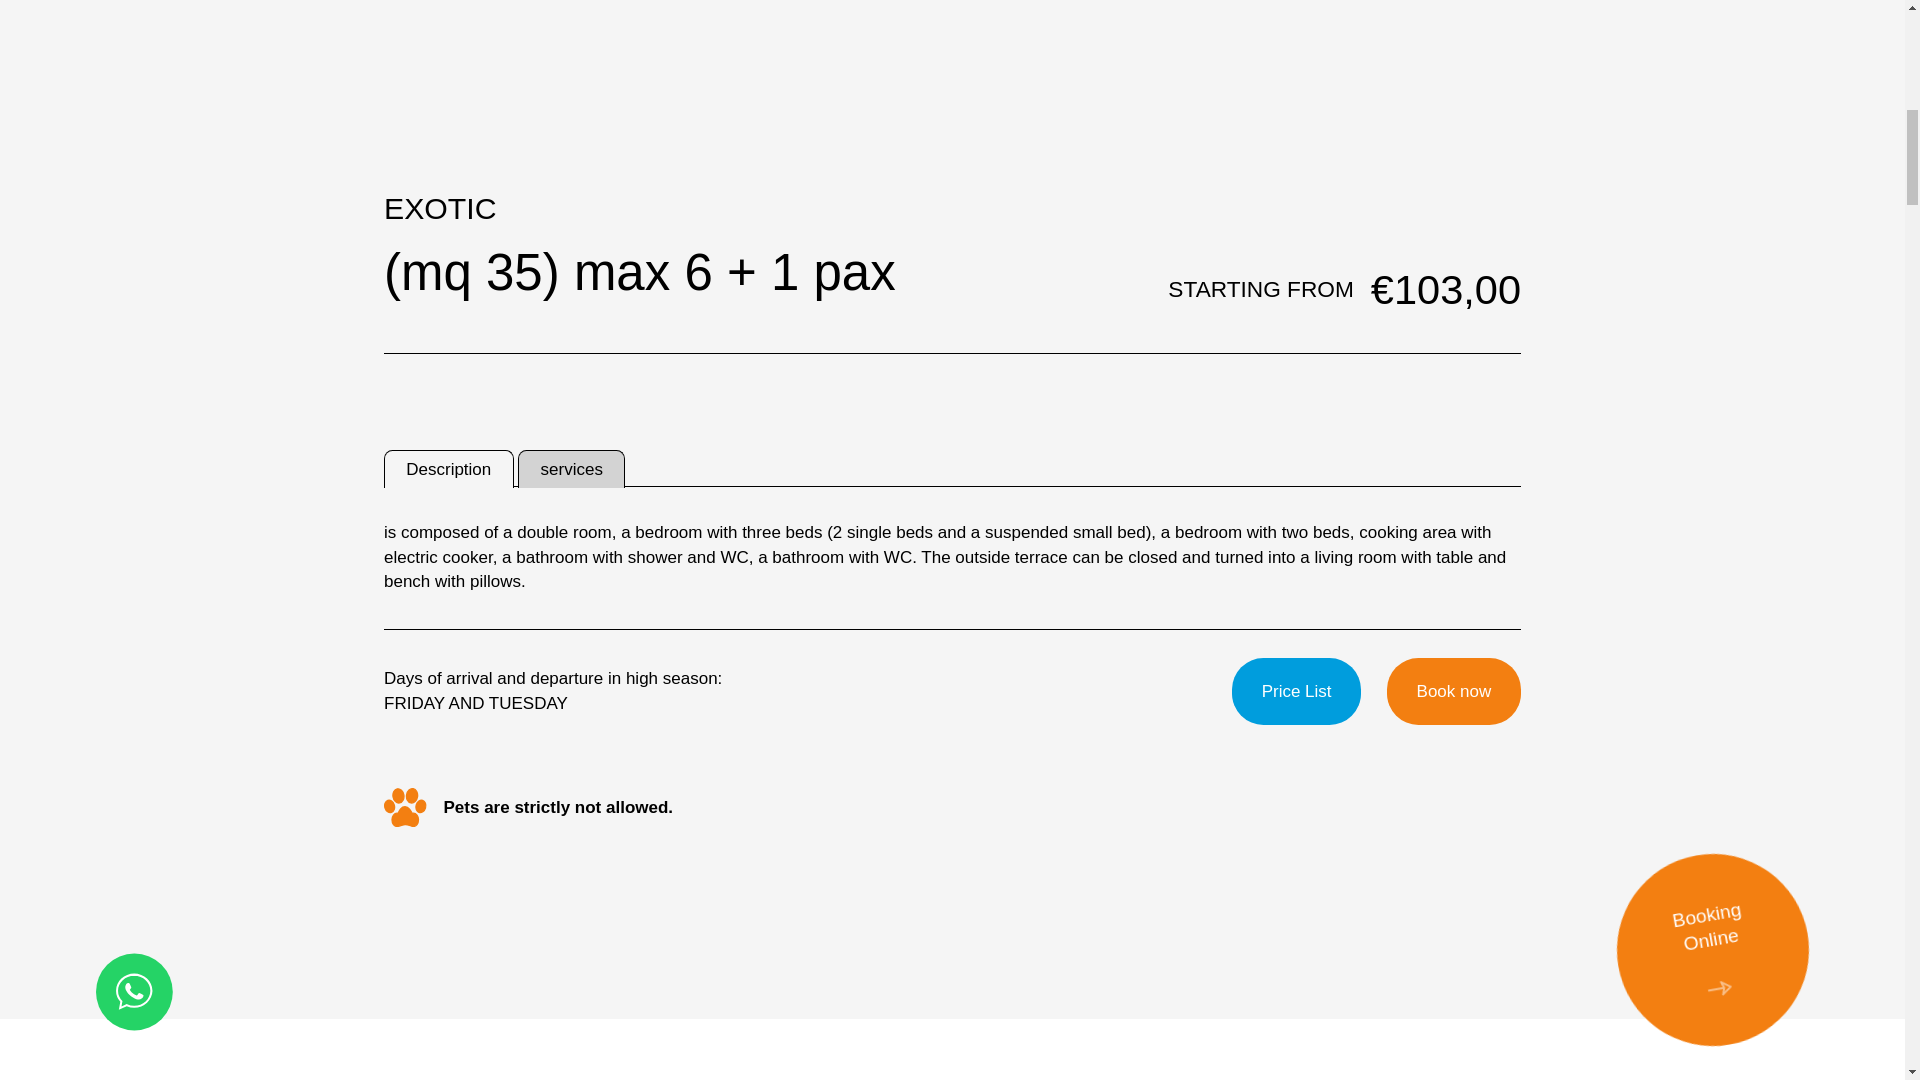 Image resolution: width=1920 pixels, height=1080 pixels. Describe the element at coordinates (1296, 690) in the screenshot. I see `Price List` at that location.